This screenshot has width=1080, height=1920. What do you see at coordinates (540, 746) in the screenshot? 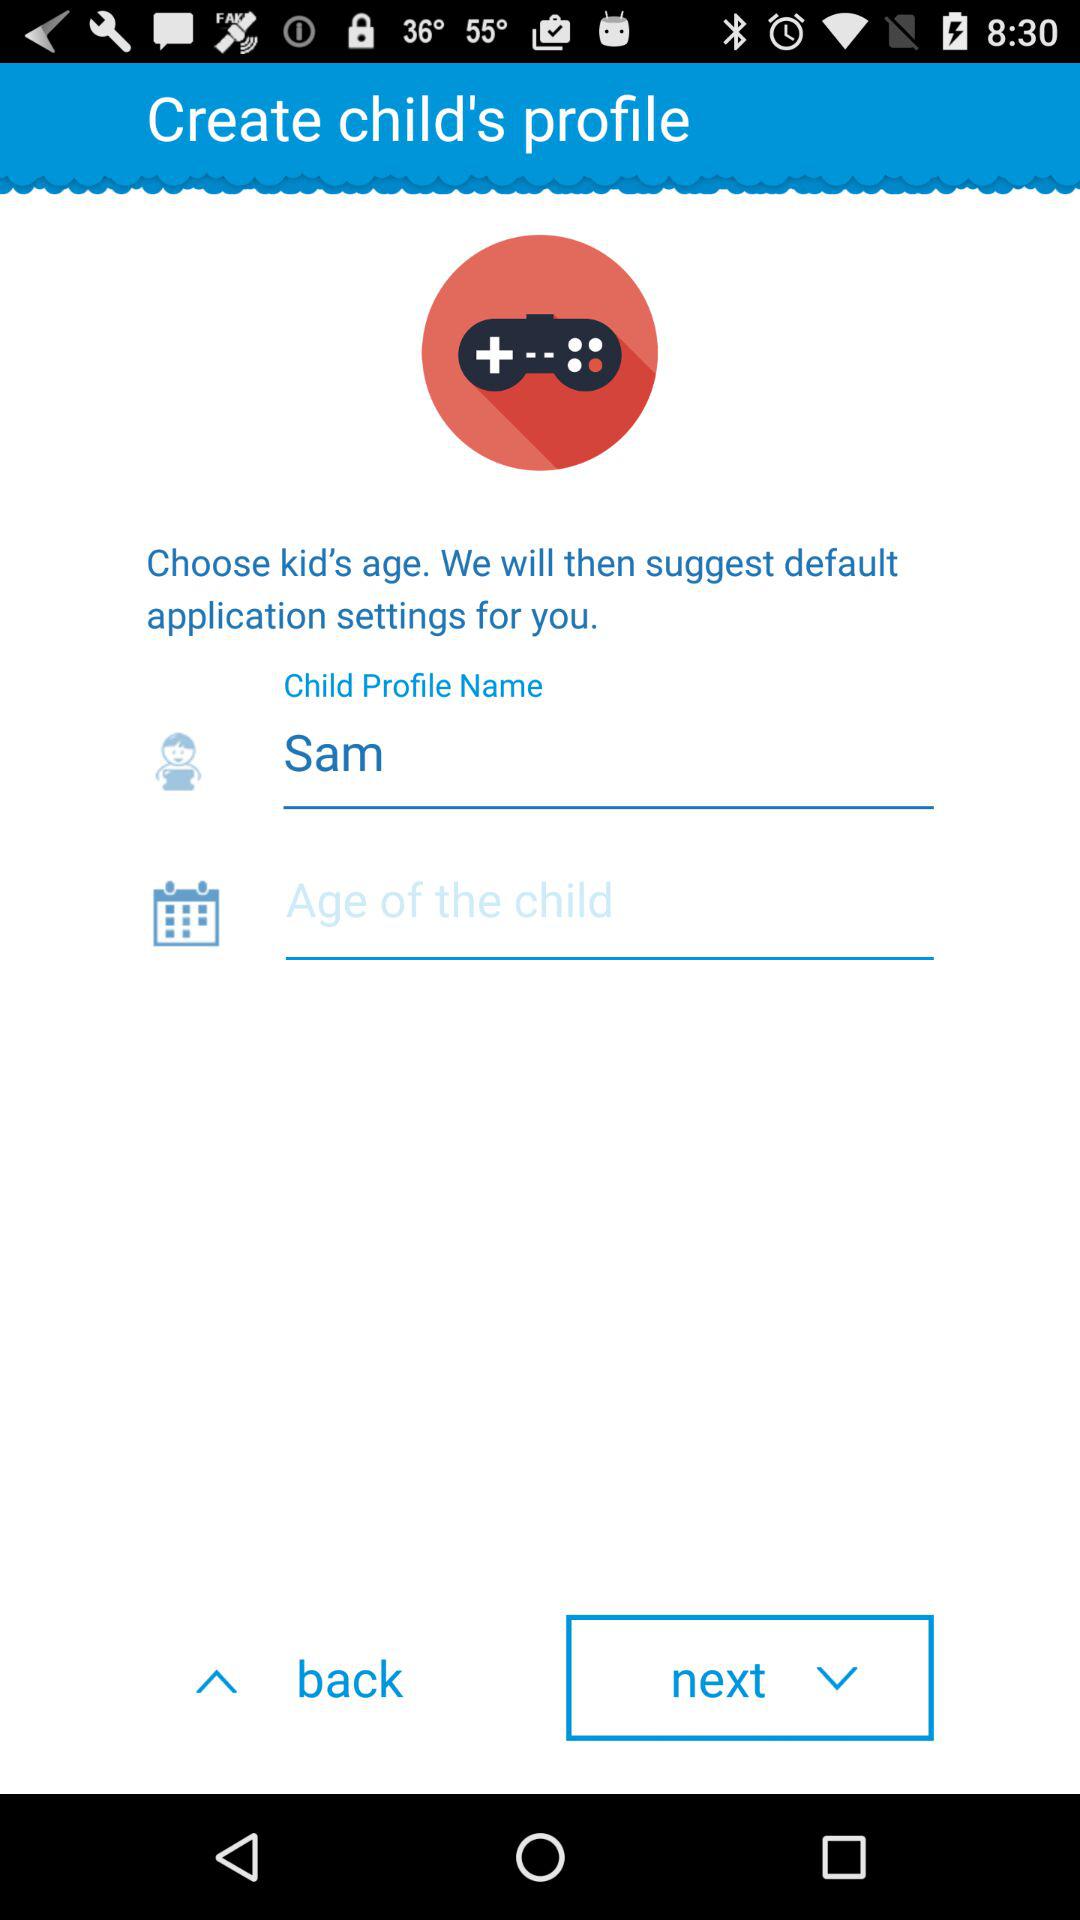
I see `click the icon below choose kid s icon` at bounding box center [540, 746].